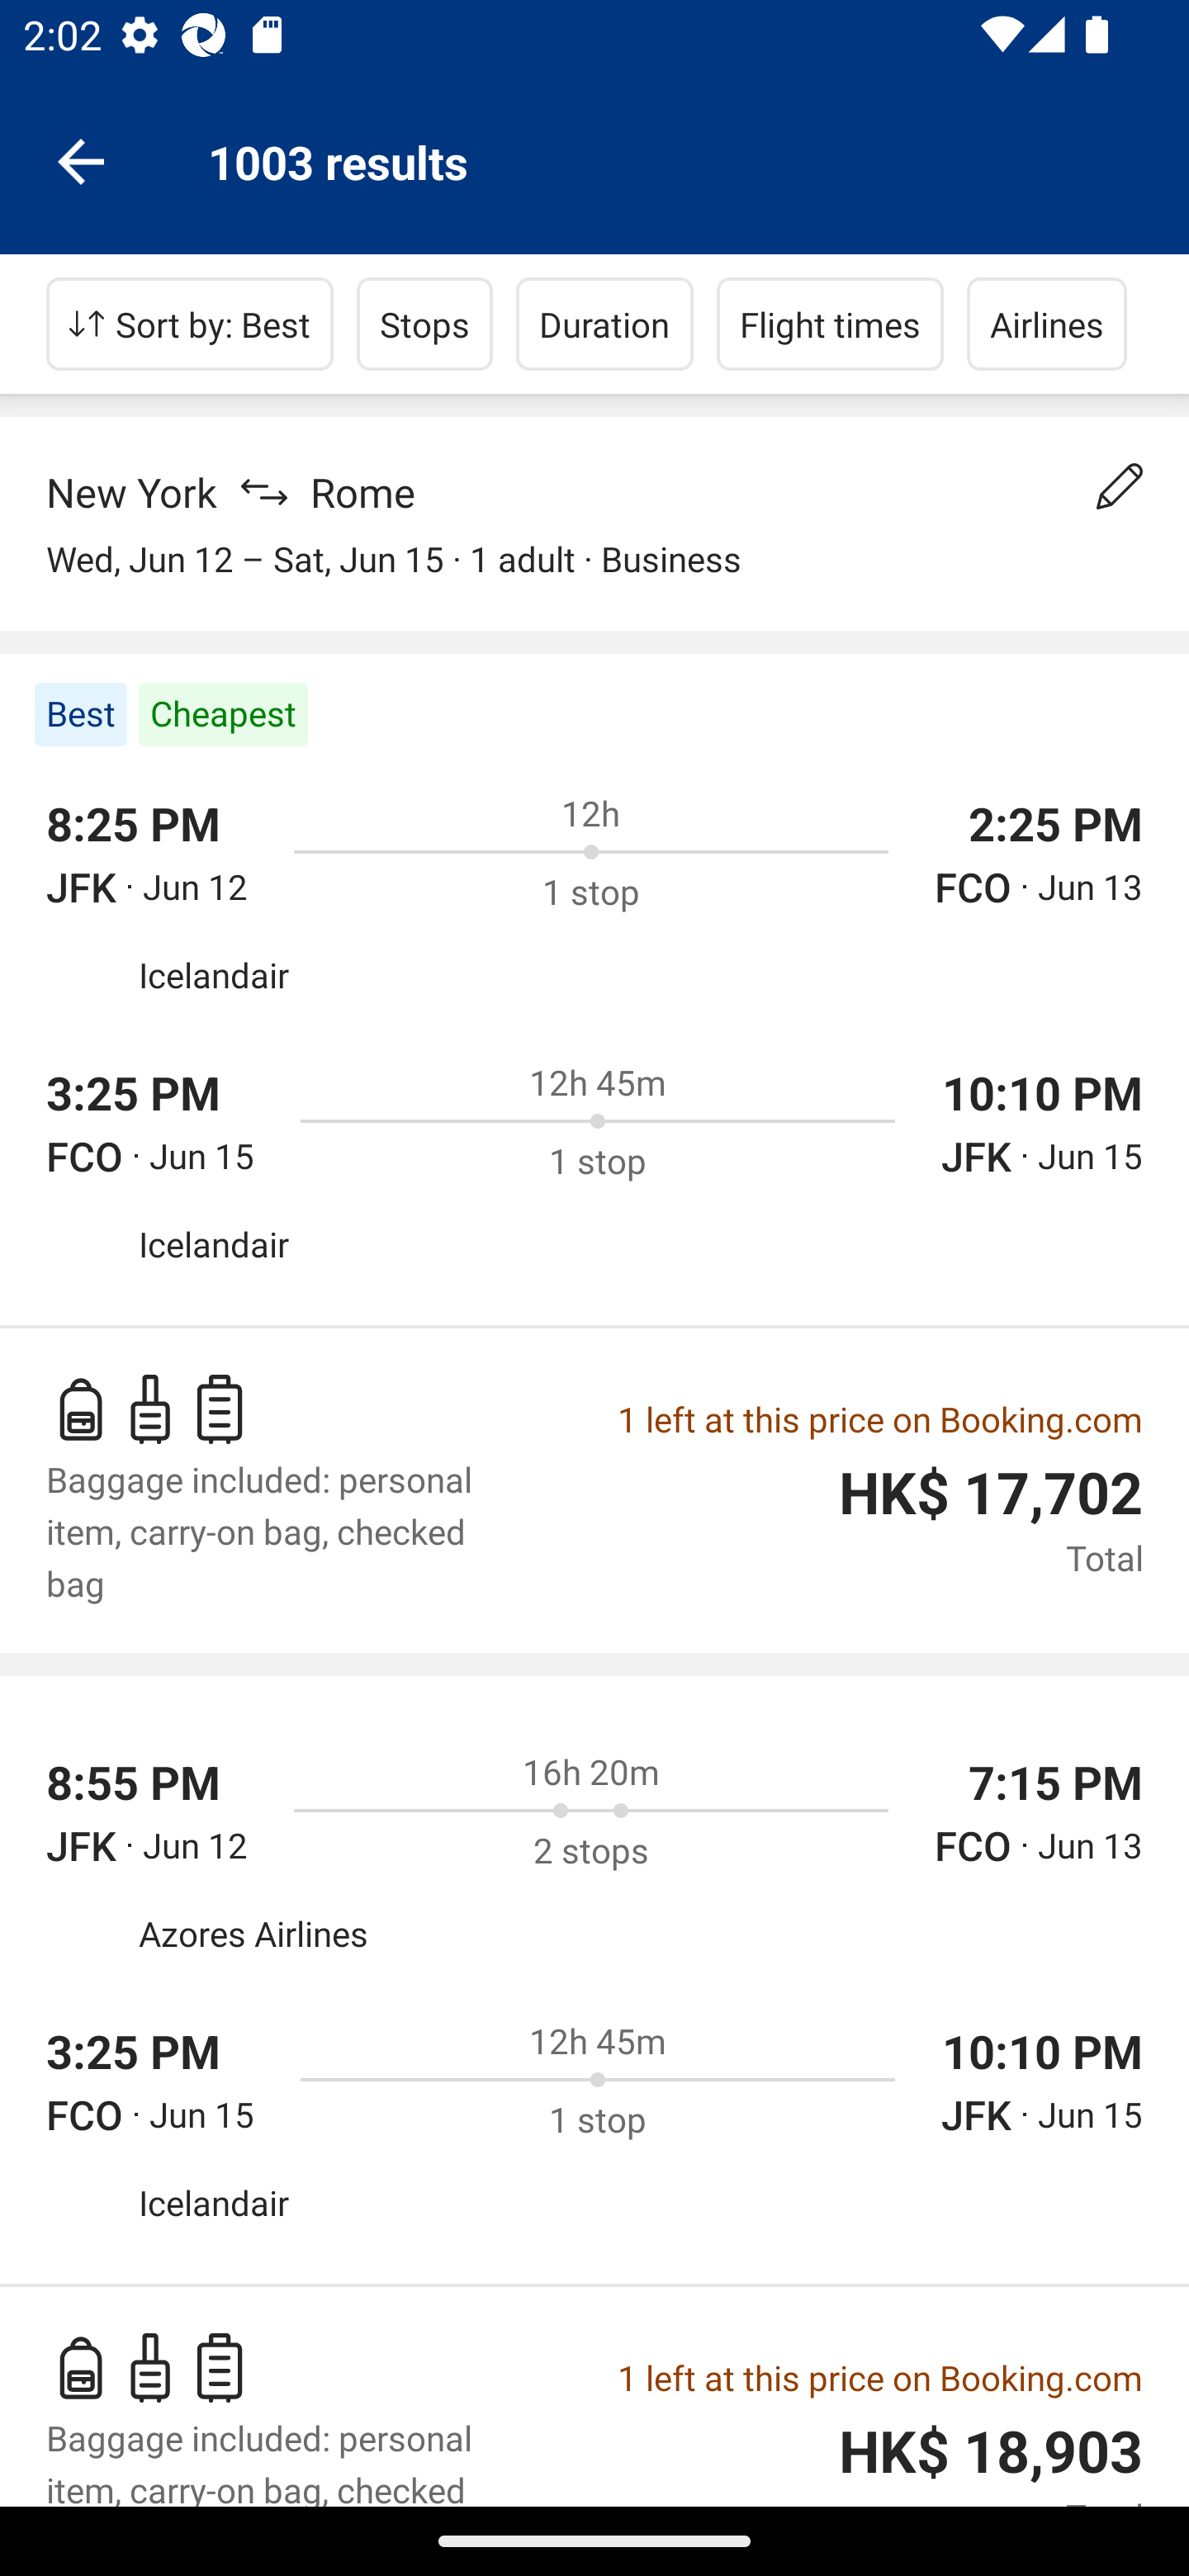 This screenshot has height=2576, width=1189. I want to click on Duration, so click(604, 324).